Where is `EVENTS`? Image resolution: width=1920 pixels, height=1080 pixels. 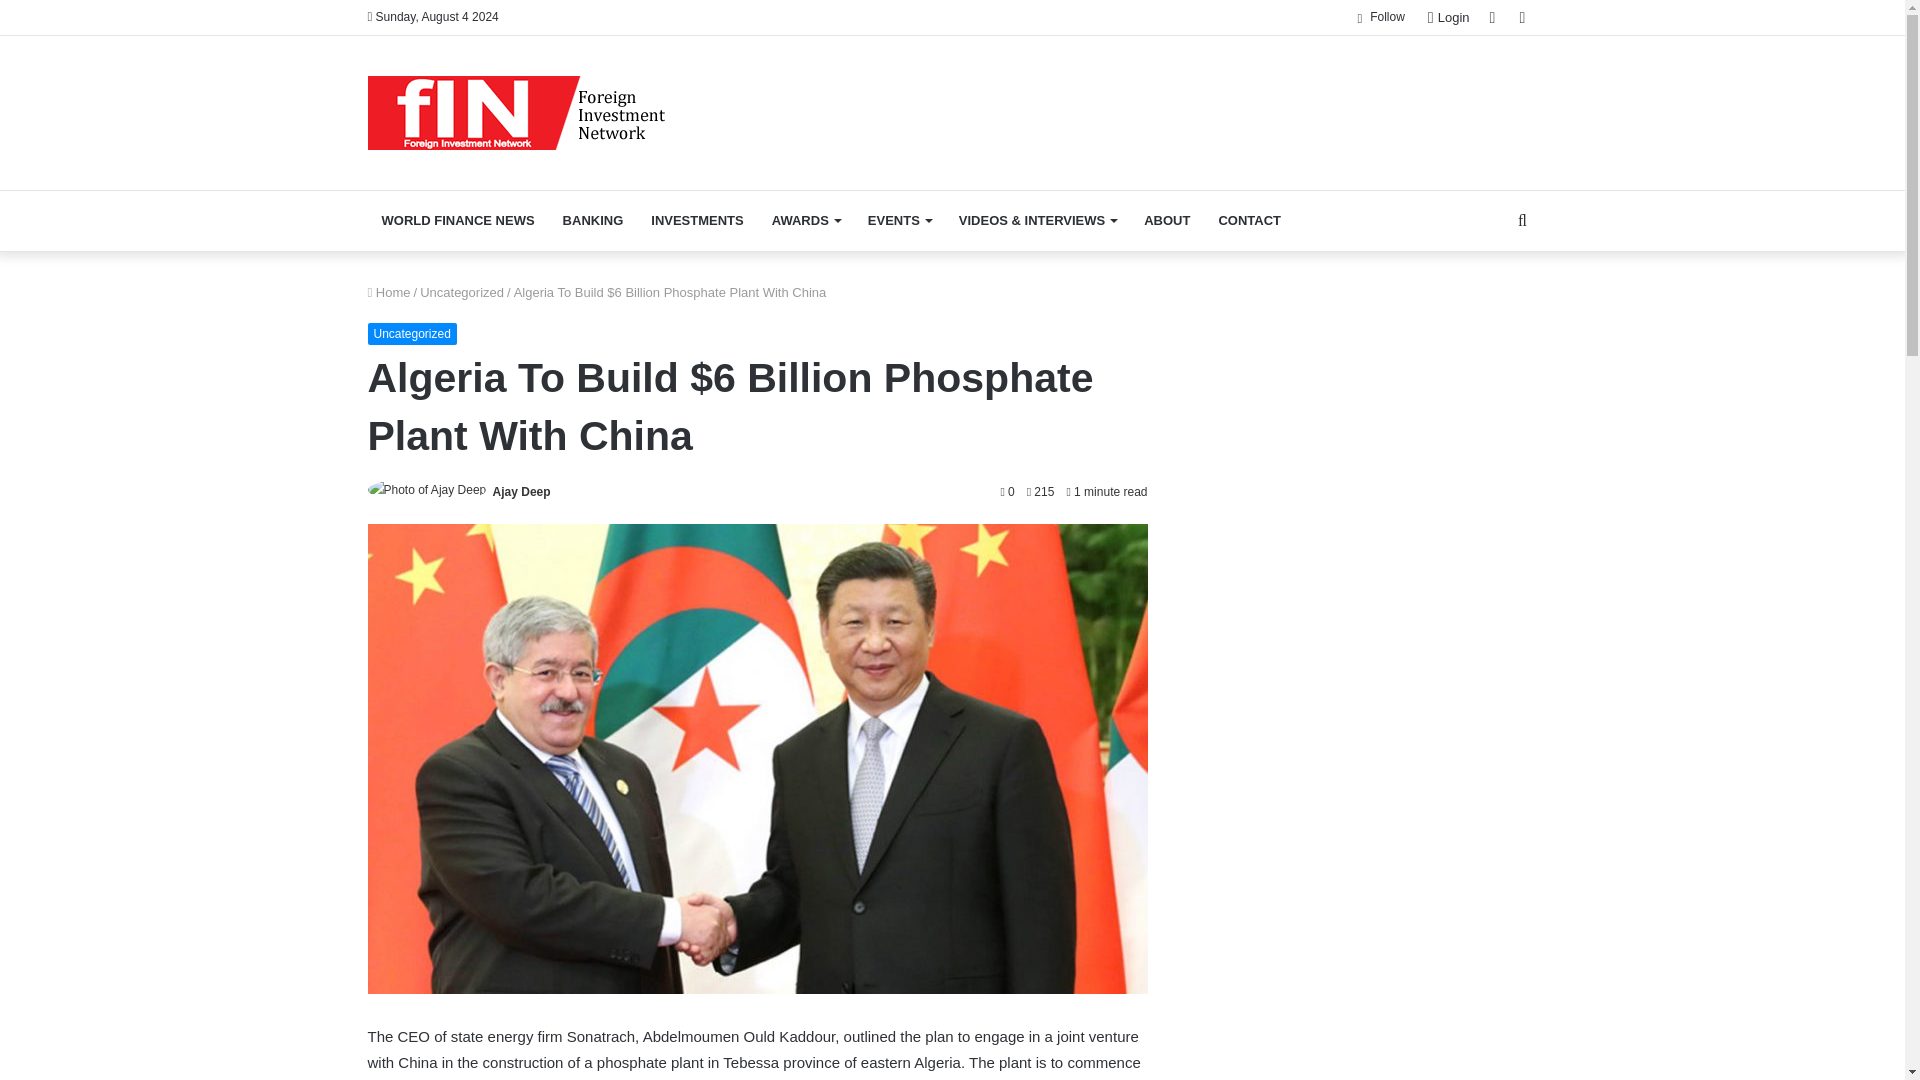
EVENTS is located at coordinates (899, 220).